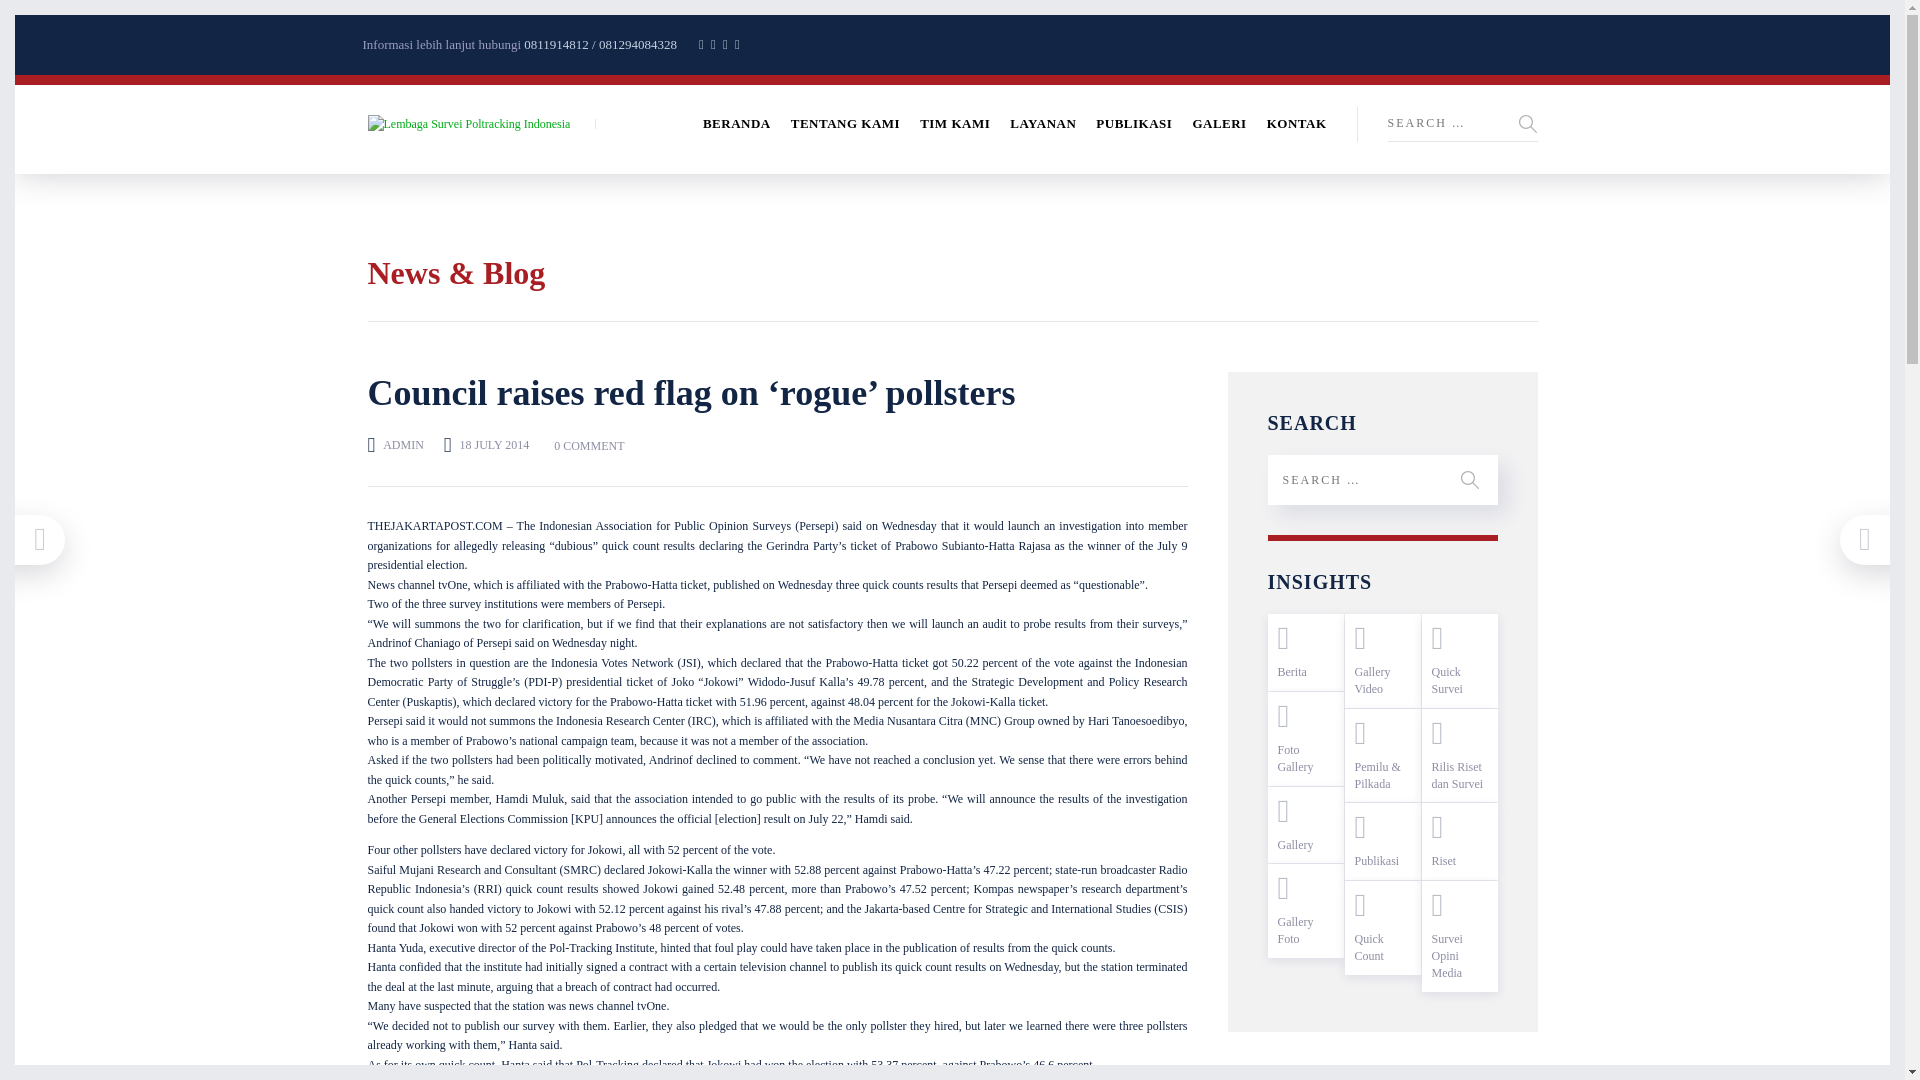  What do you see at coordinates (1134, 123) in the screenshot?
I see `PUBLIKASI` at bounding box center [1134, 123].